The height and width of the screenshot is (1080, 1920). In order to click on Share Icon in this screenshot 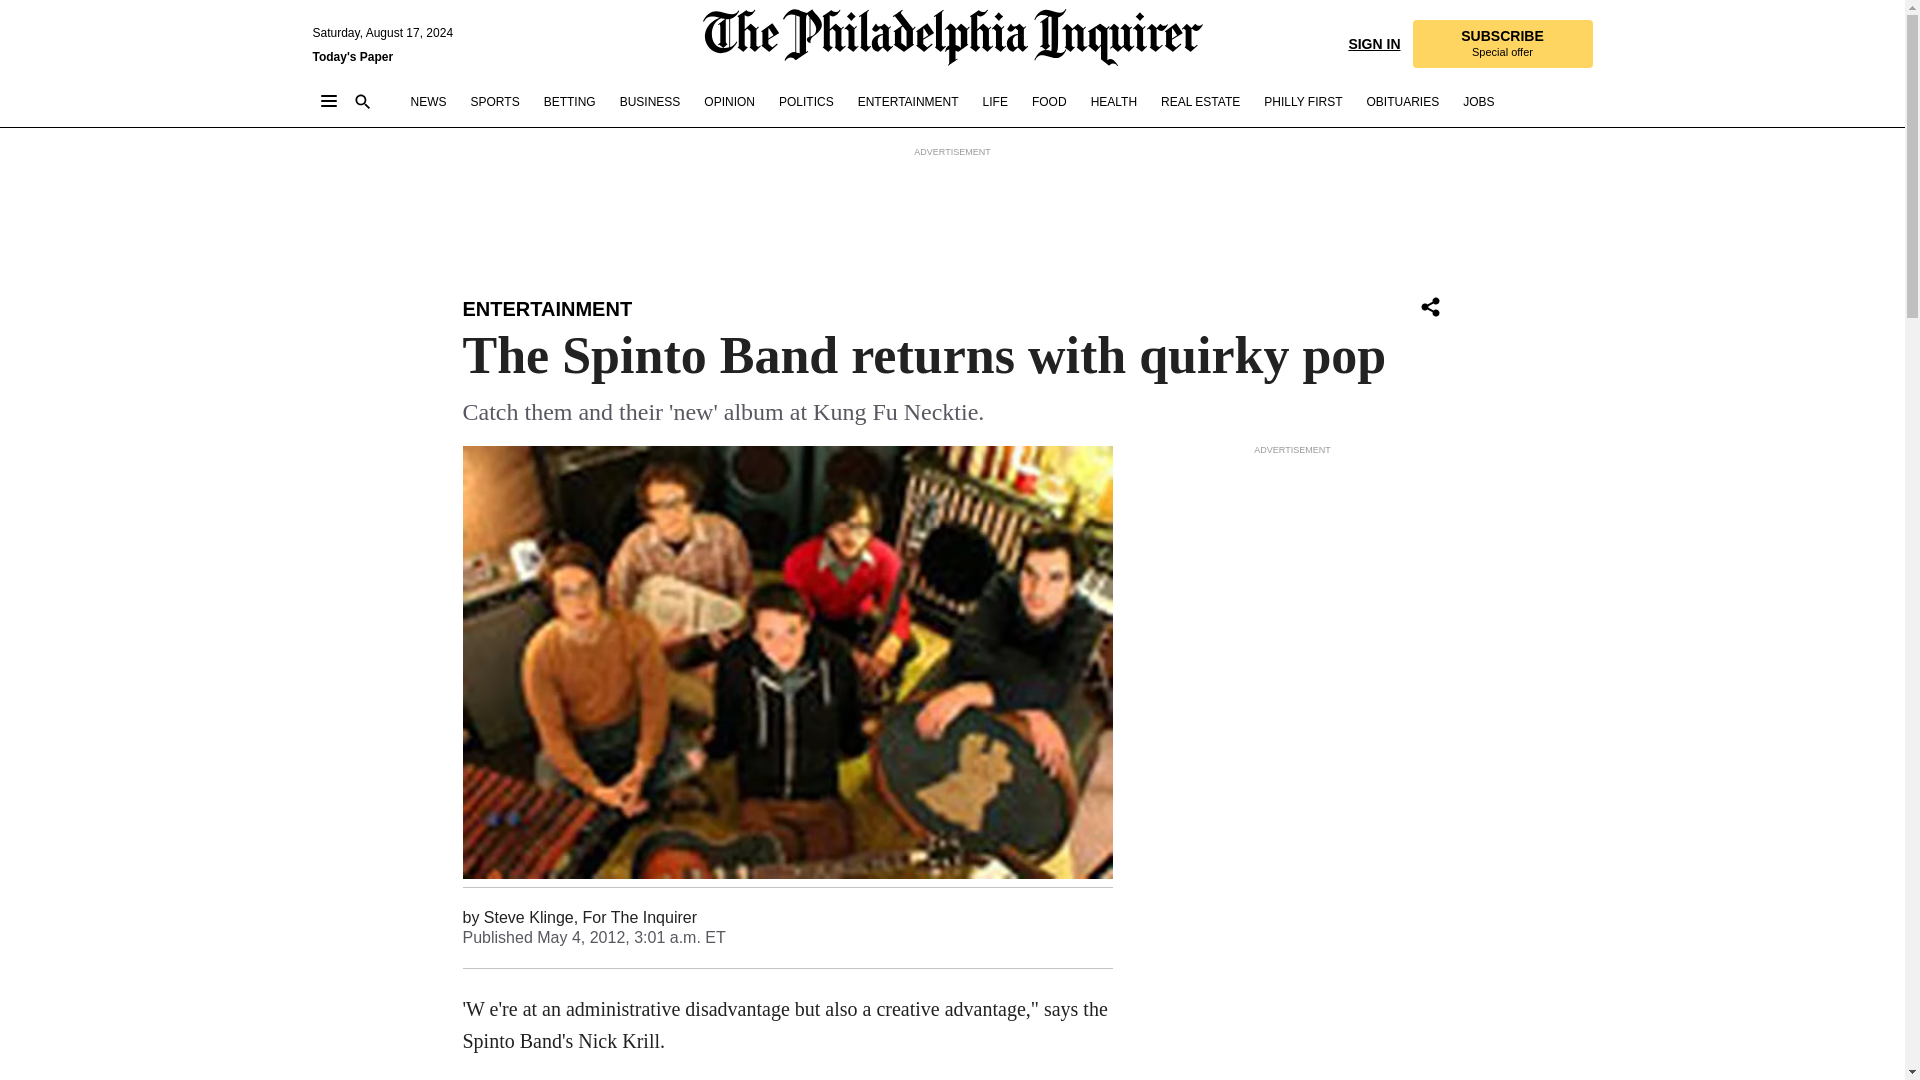, I will do `click(1430, 308)`.